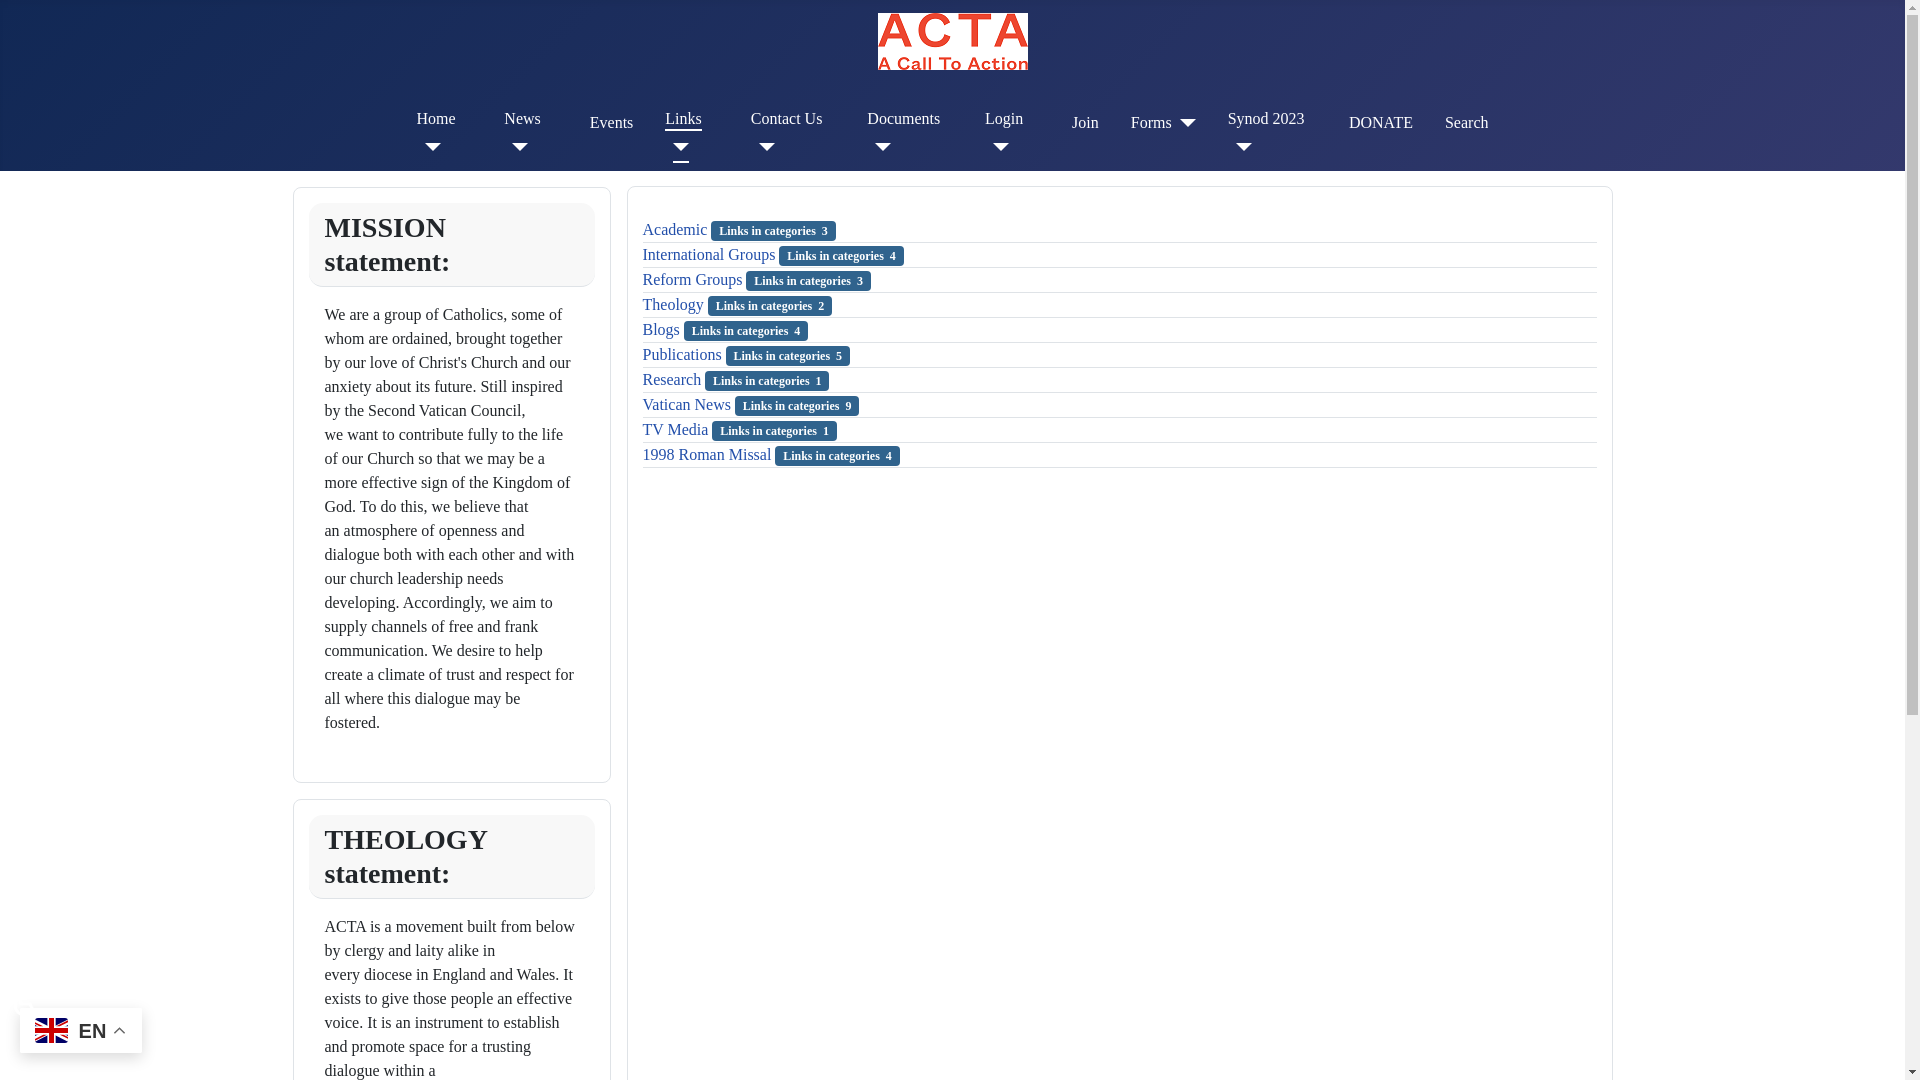 This screenshot has height=1080, width=1920. Describe the element at coordinates (436, 118) in the screenshot. I see `Home` at that location.